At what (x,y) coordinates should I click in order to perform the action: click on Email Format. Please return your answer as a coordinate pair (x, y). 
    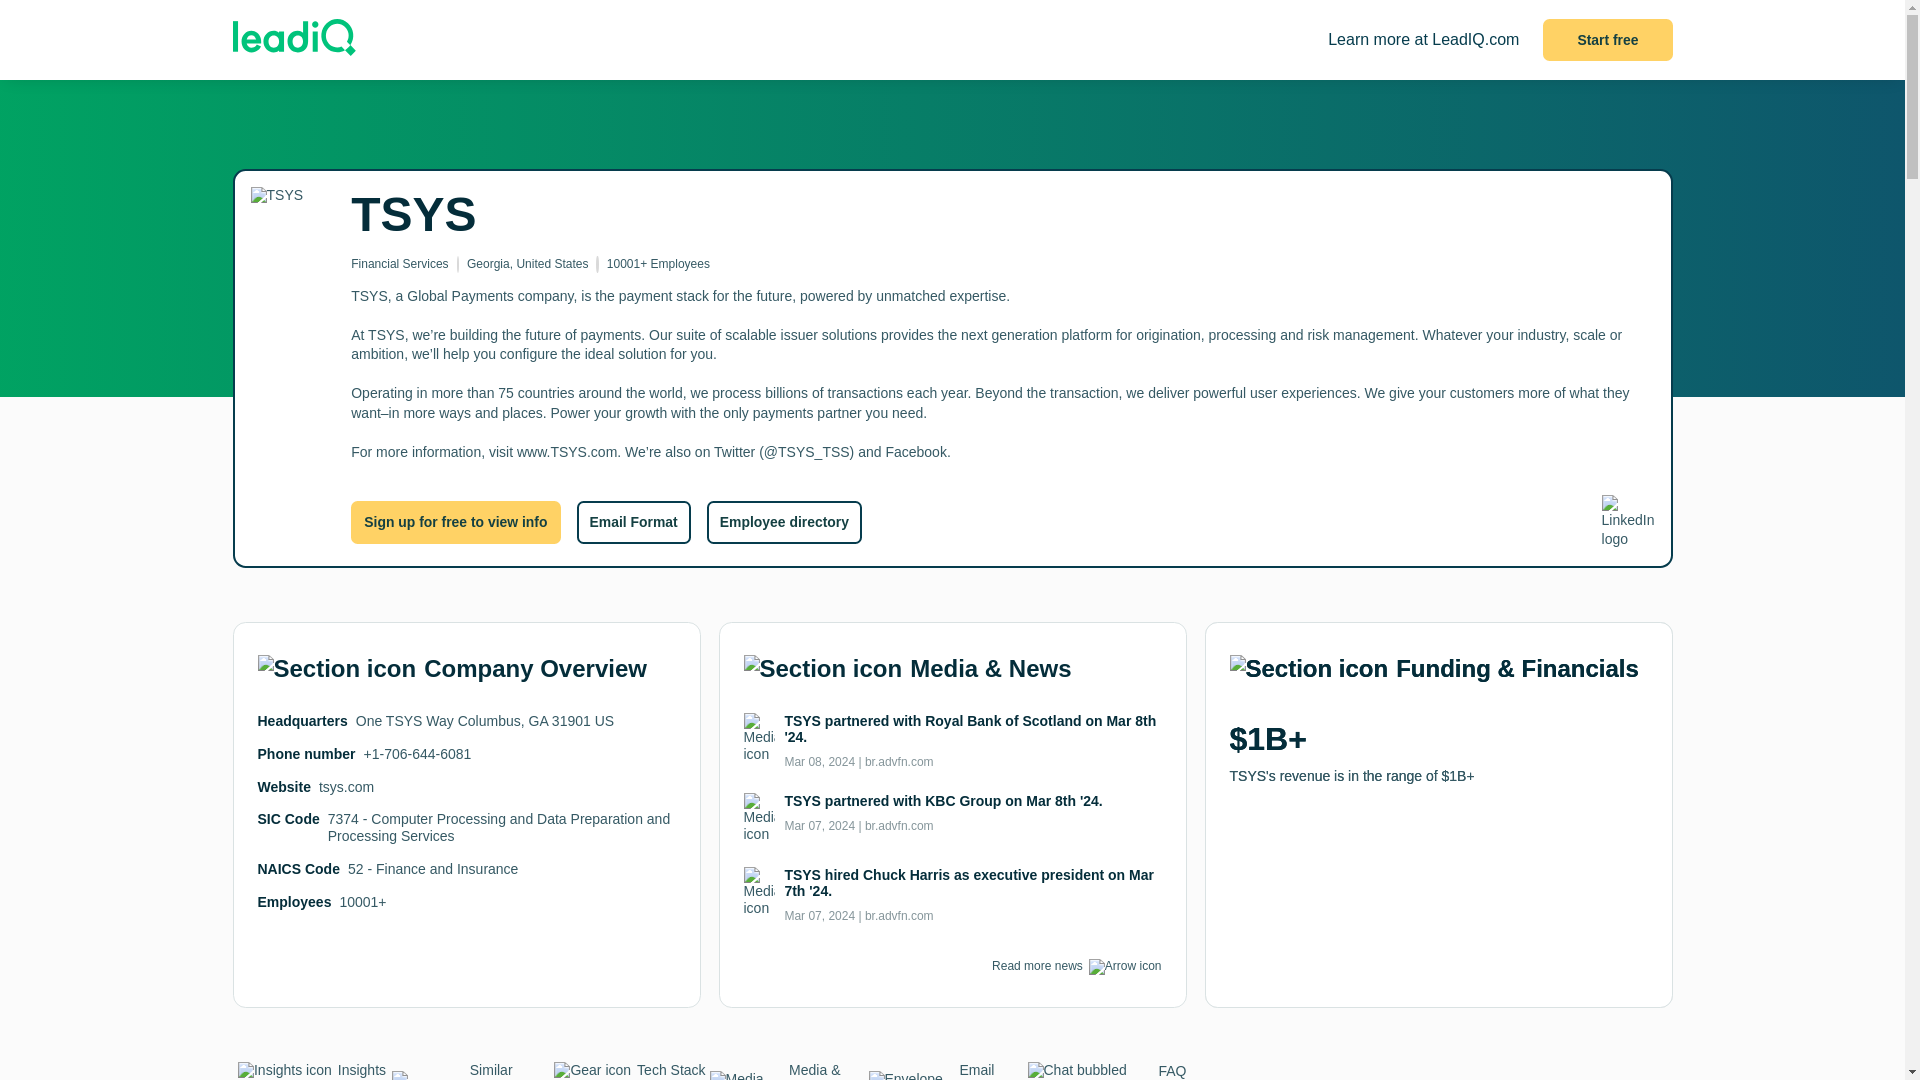
    Looking at the image, I should click on (632, 522).